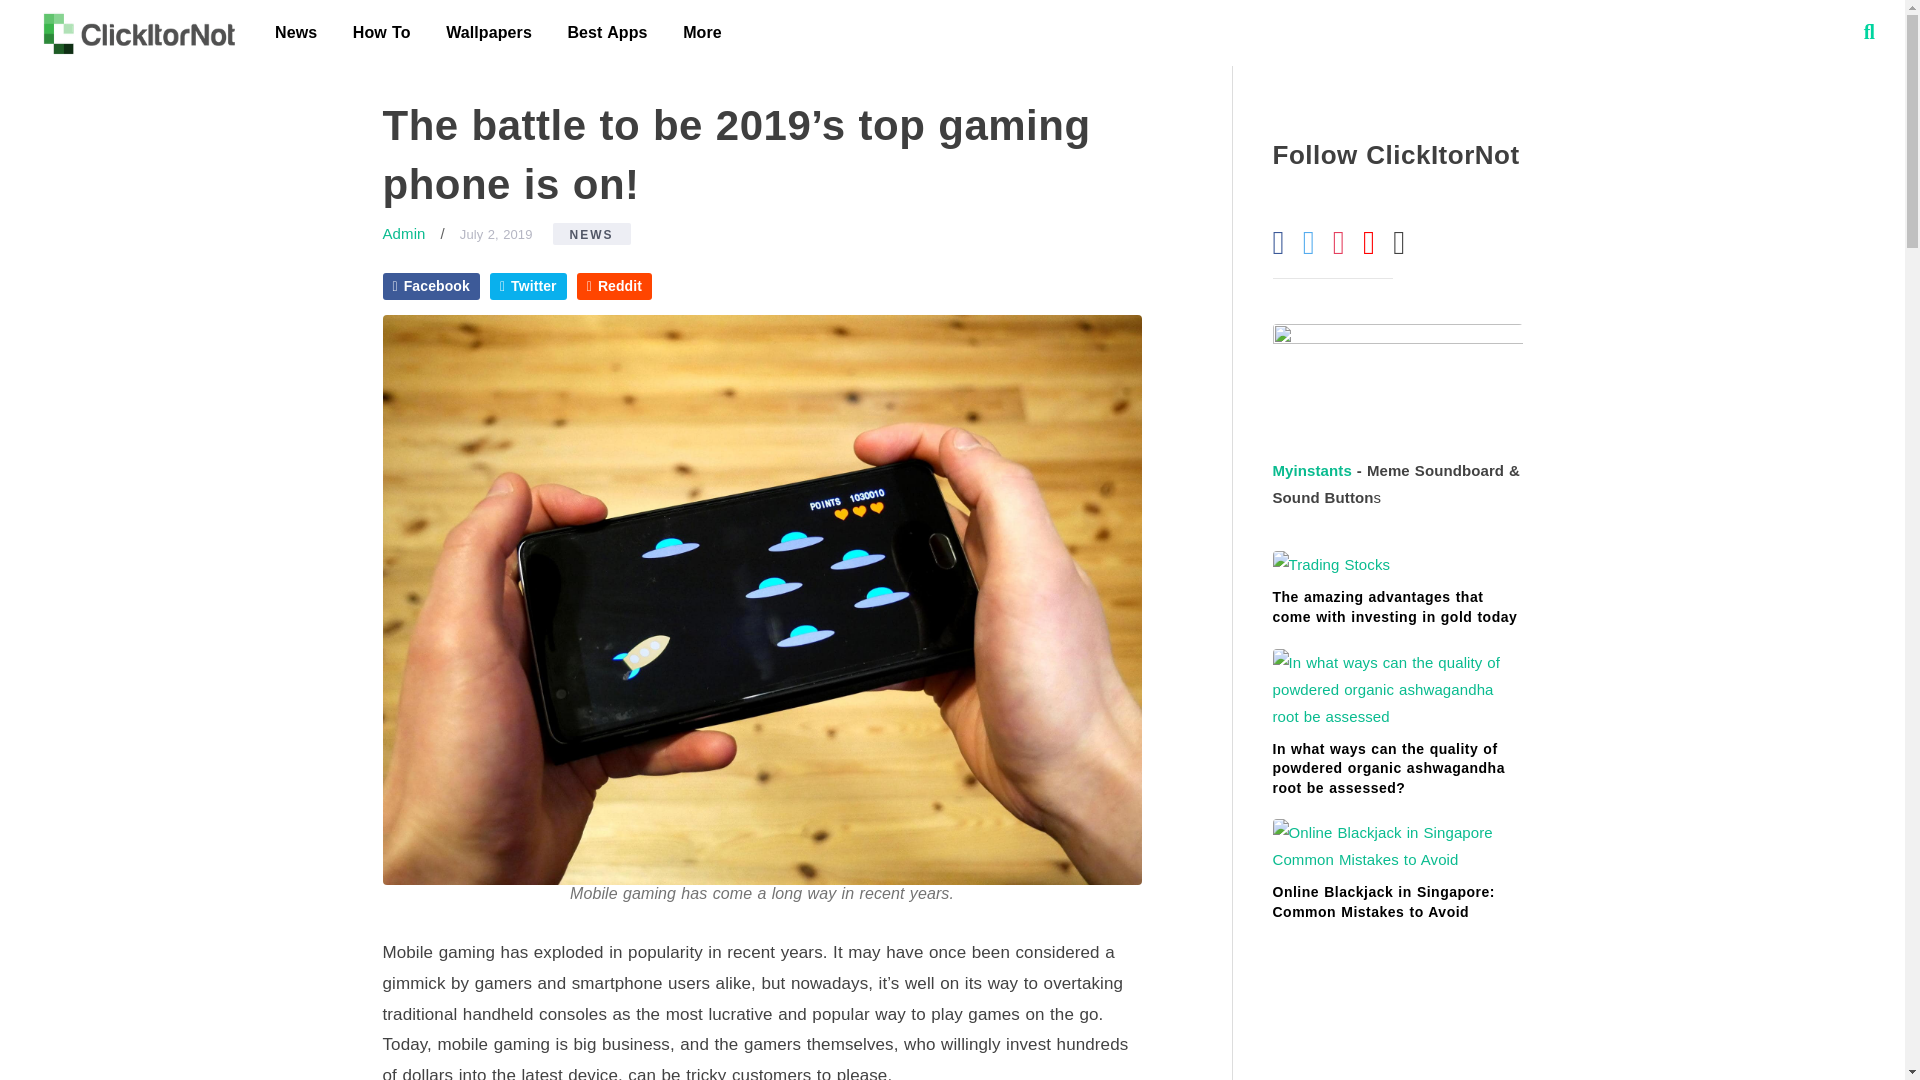 Image resolution: width=1920 pixels, height=1080 pixels. Describe the element at coordinates (702, 32) in the screenshot. I see `More` at that location.